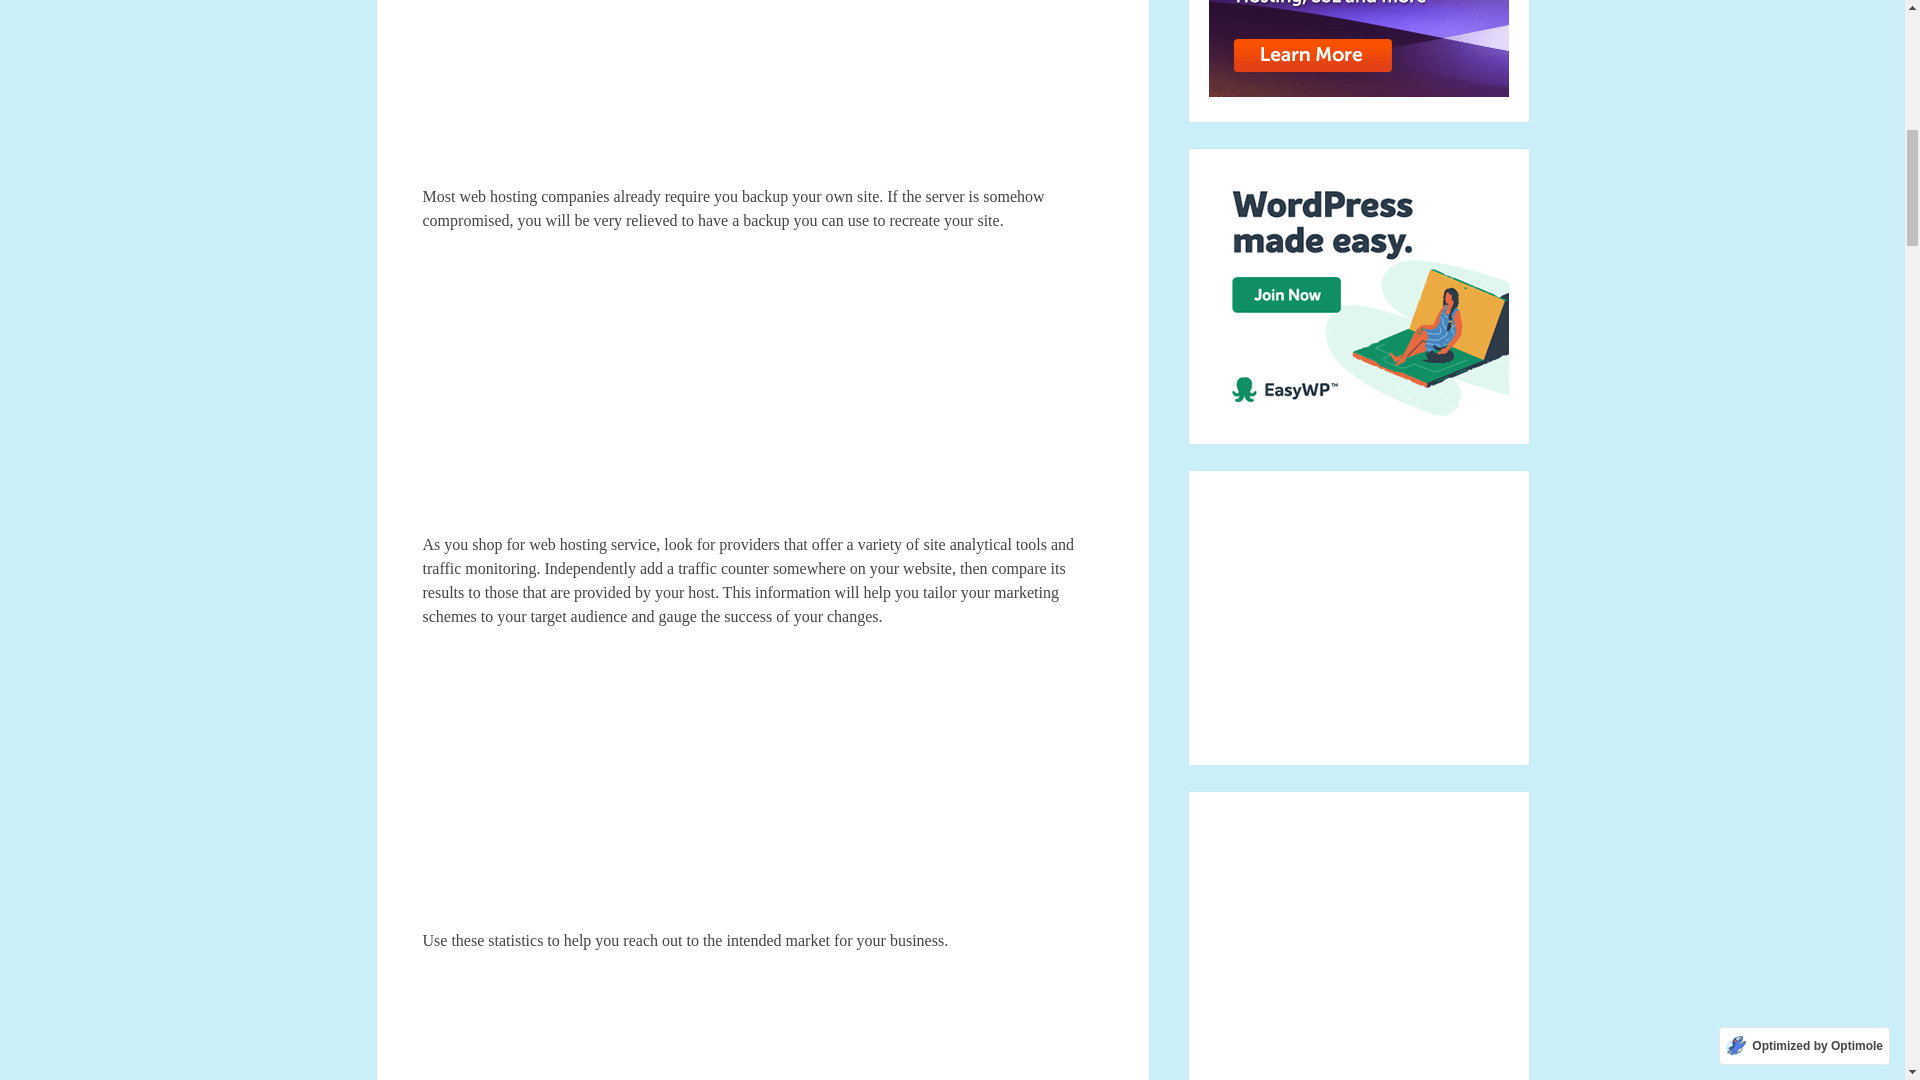 Image resolution: width=1920 pixels, height=1080 pixels. What do you see at coordinates (762, 788) in the screenshot?
I see `Advertisement` at bounding box center [762, 788].